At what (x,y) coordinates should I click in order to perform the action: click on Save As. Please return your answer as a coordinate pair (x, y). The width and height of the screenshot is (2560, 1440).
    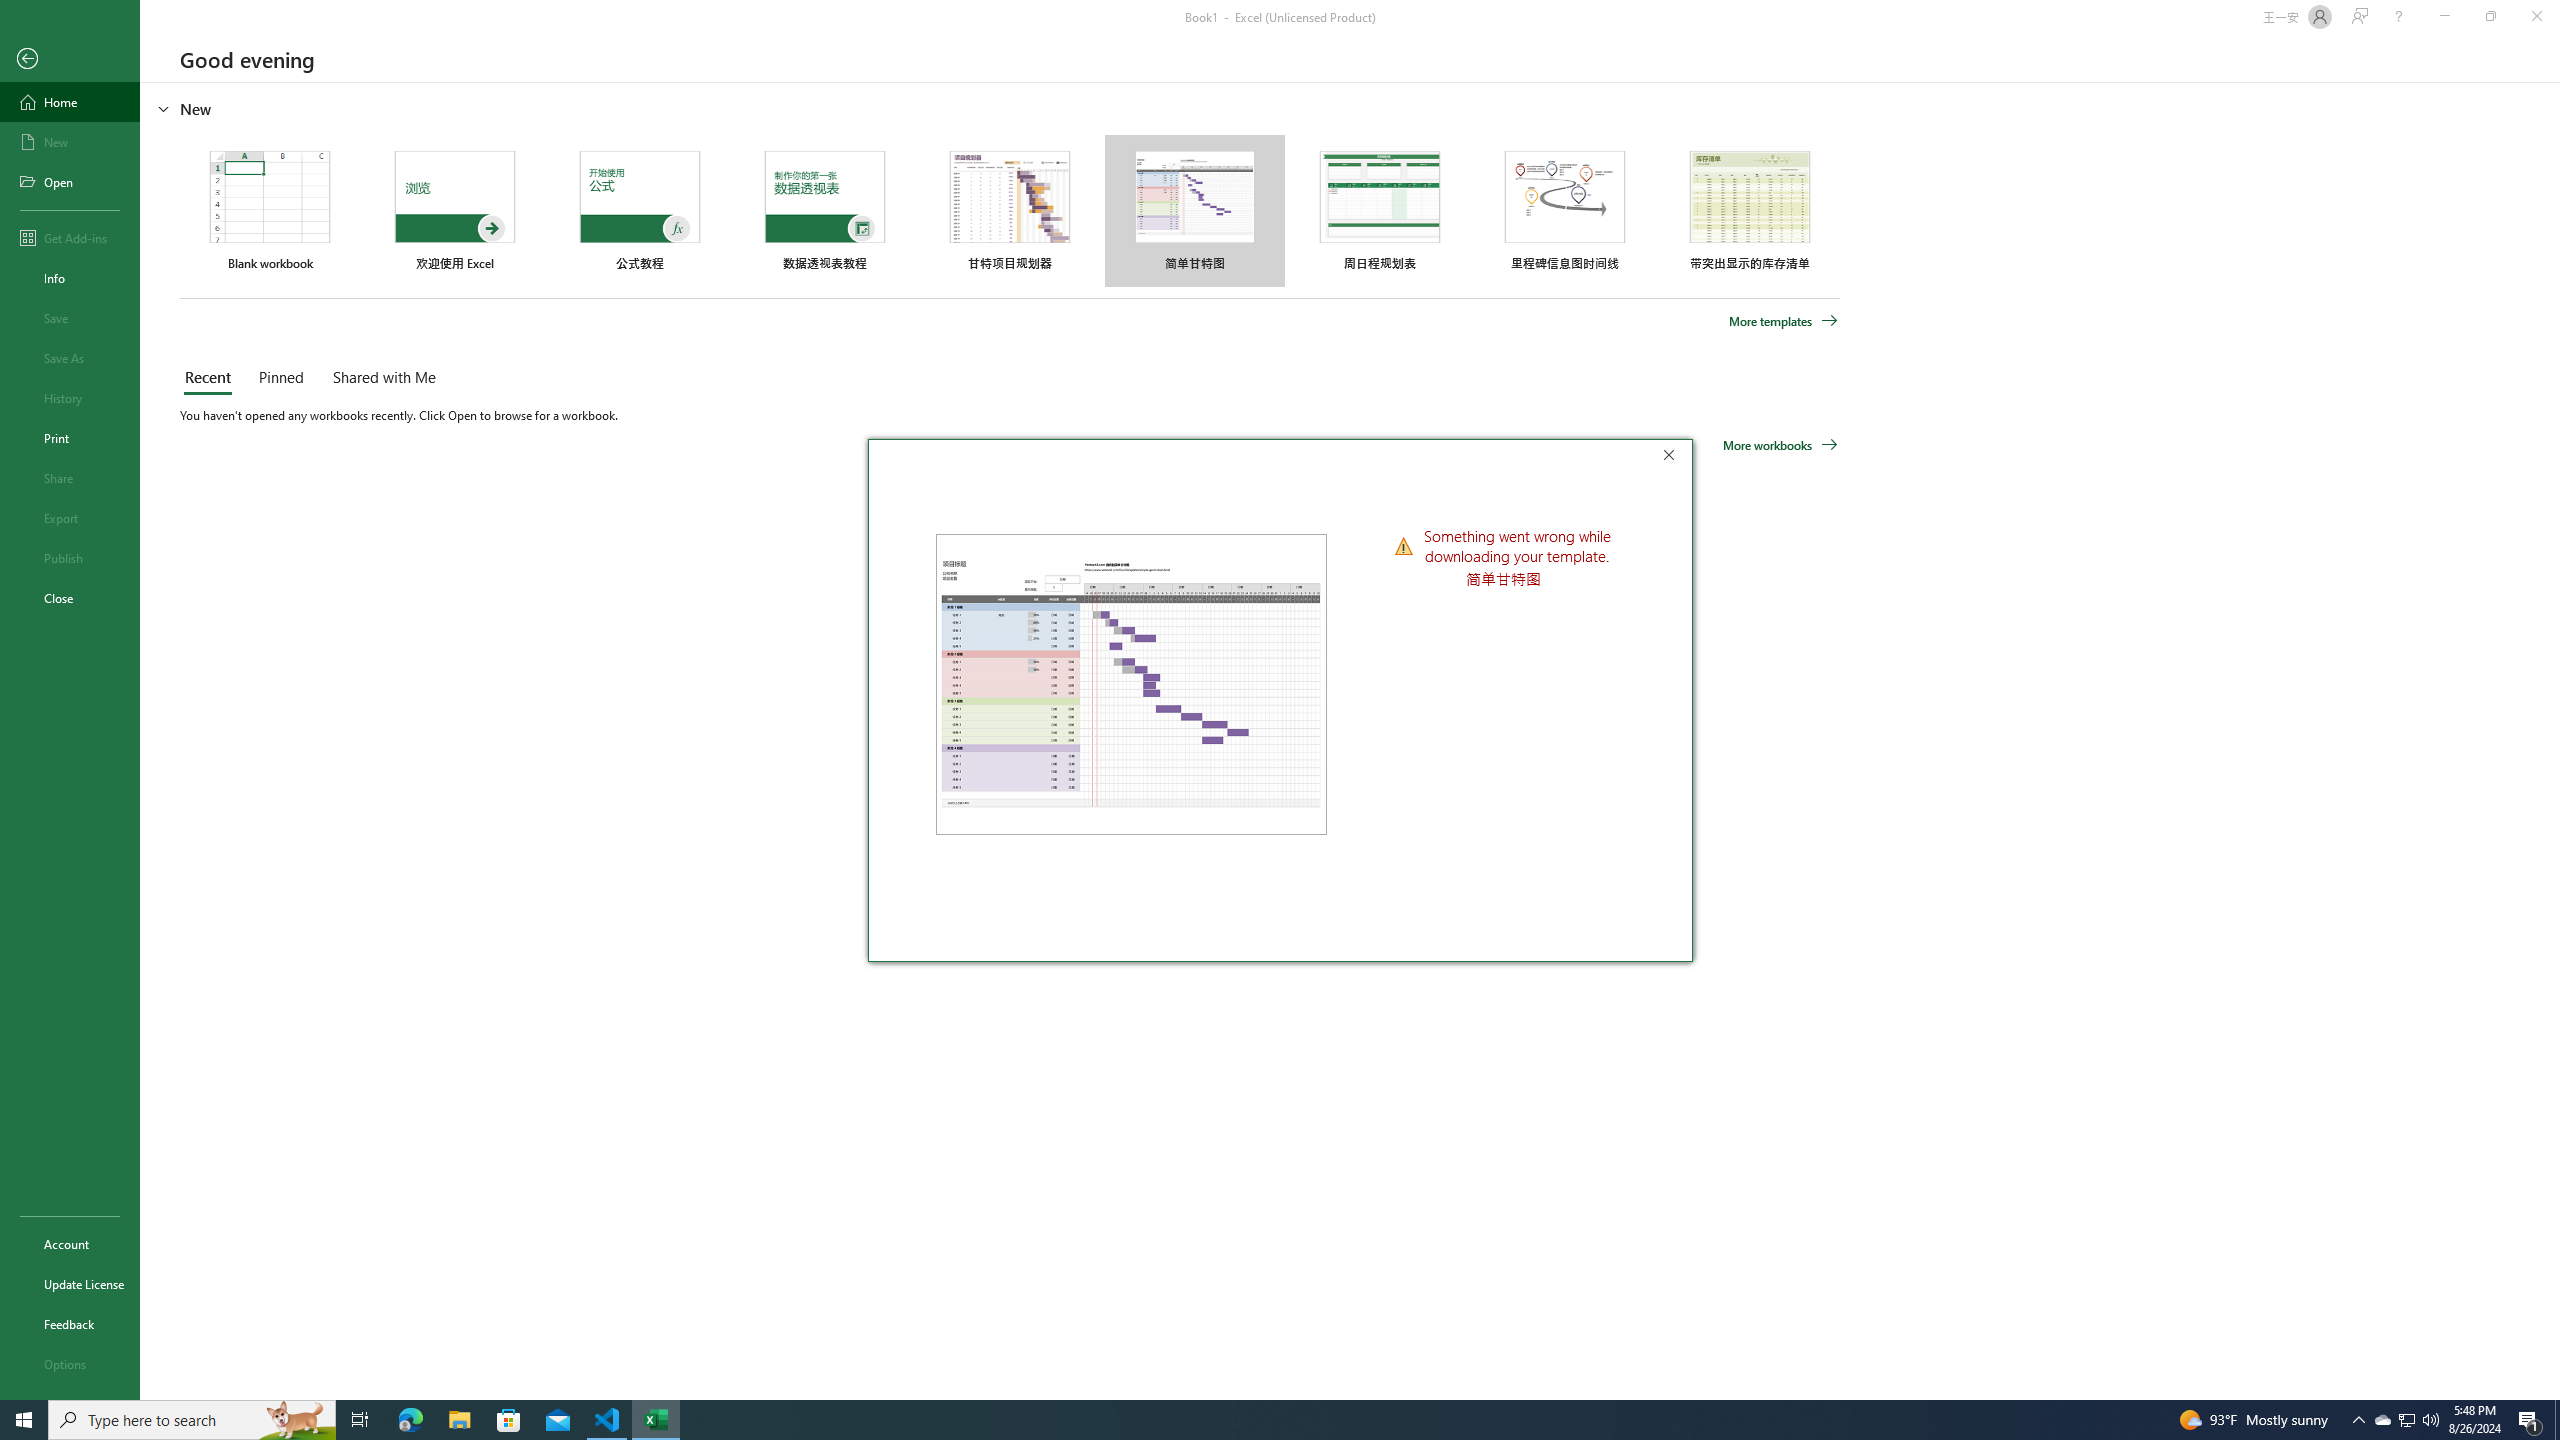
    Looking at the image, I should click on (70, 358).